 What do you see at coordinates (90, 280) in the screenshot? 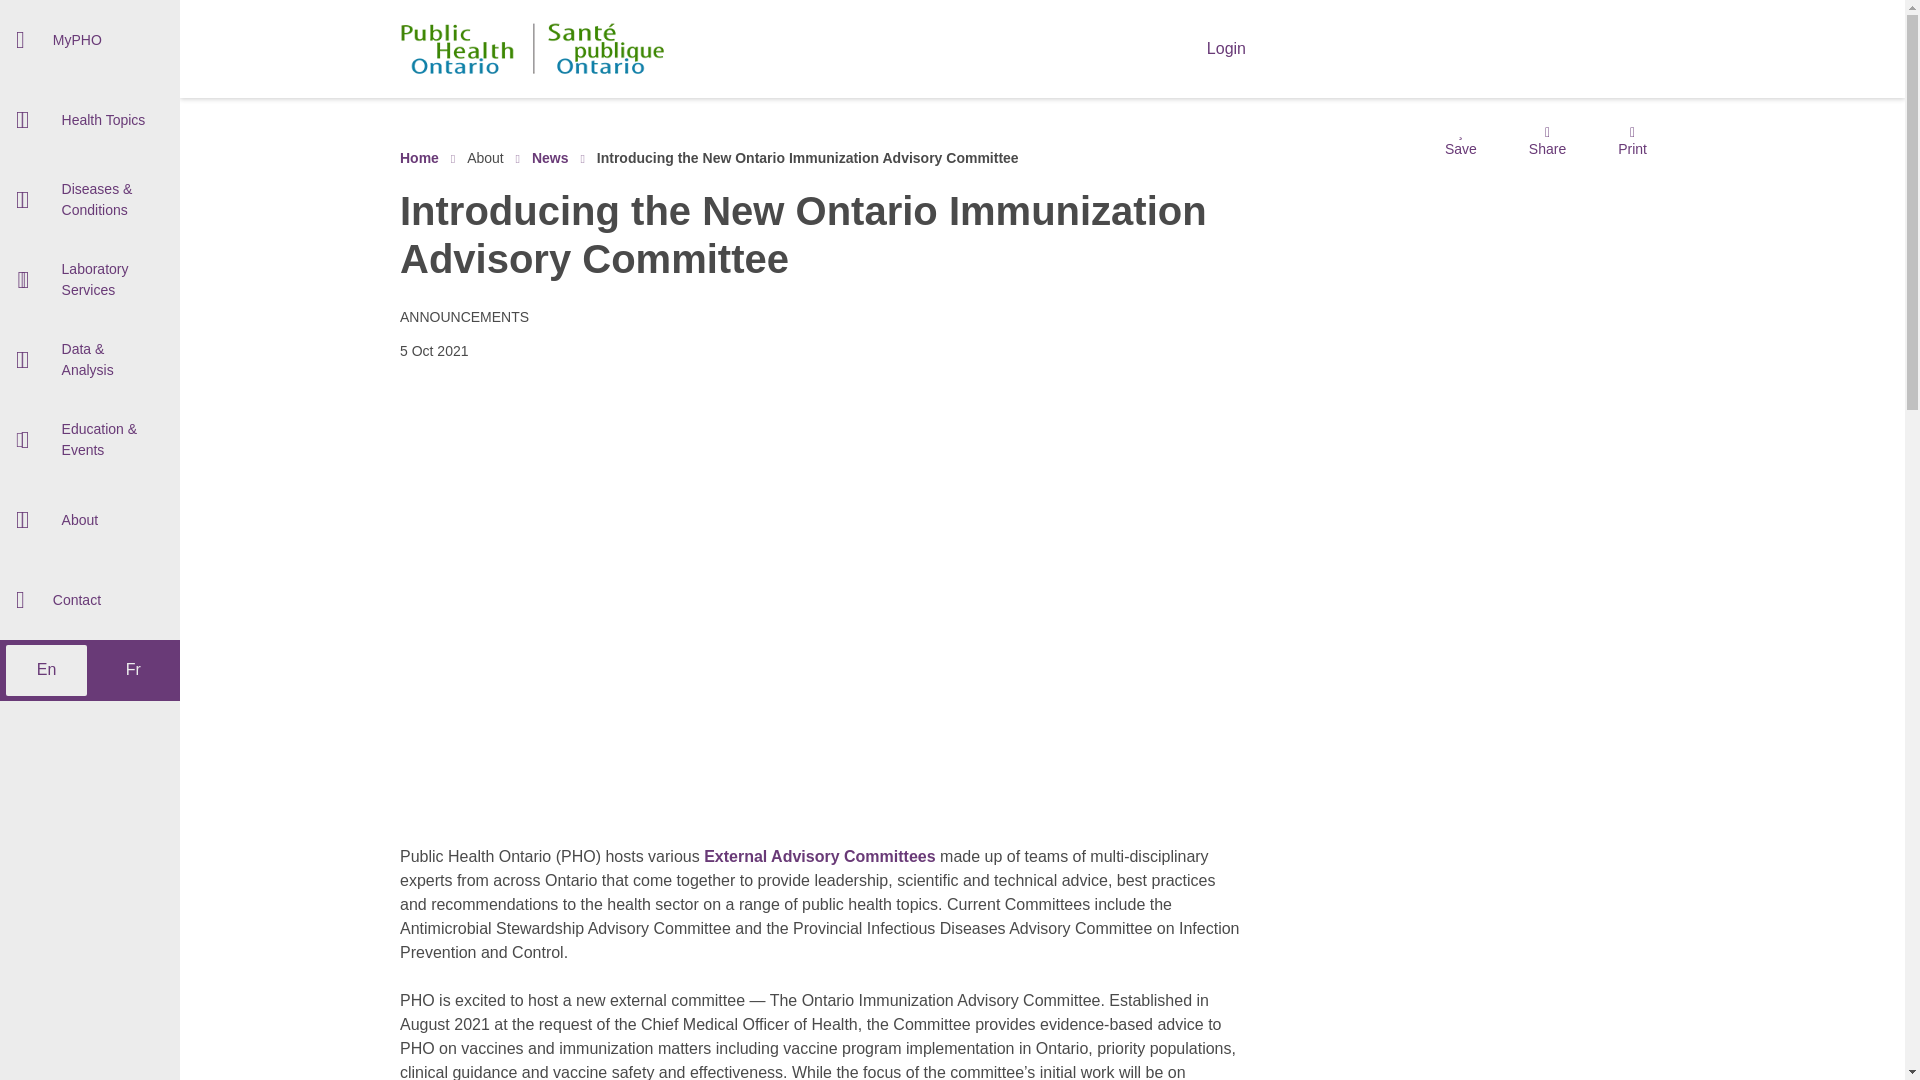
I see `Healthy Environments` at bounding box center [90, 280].